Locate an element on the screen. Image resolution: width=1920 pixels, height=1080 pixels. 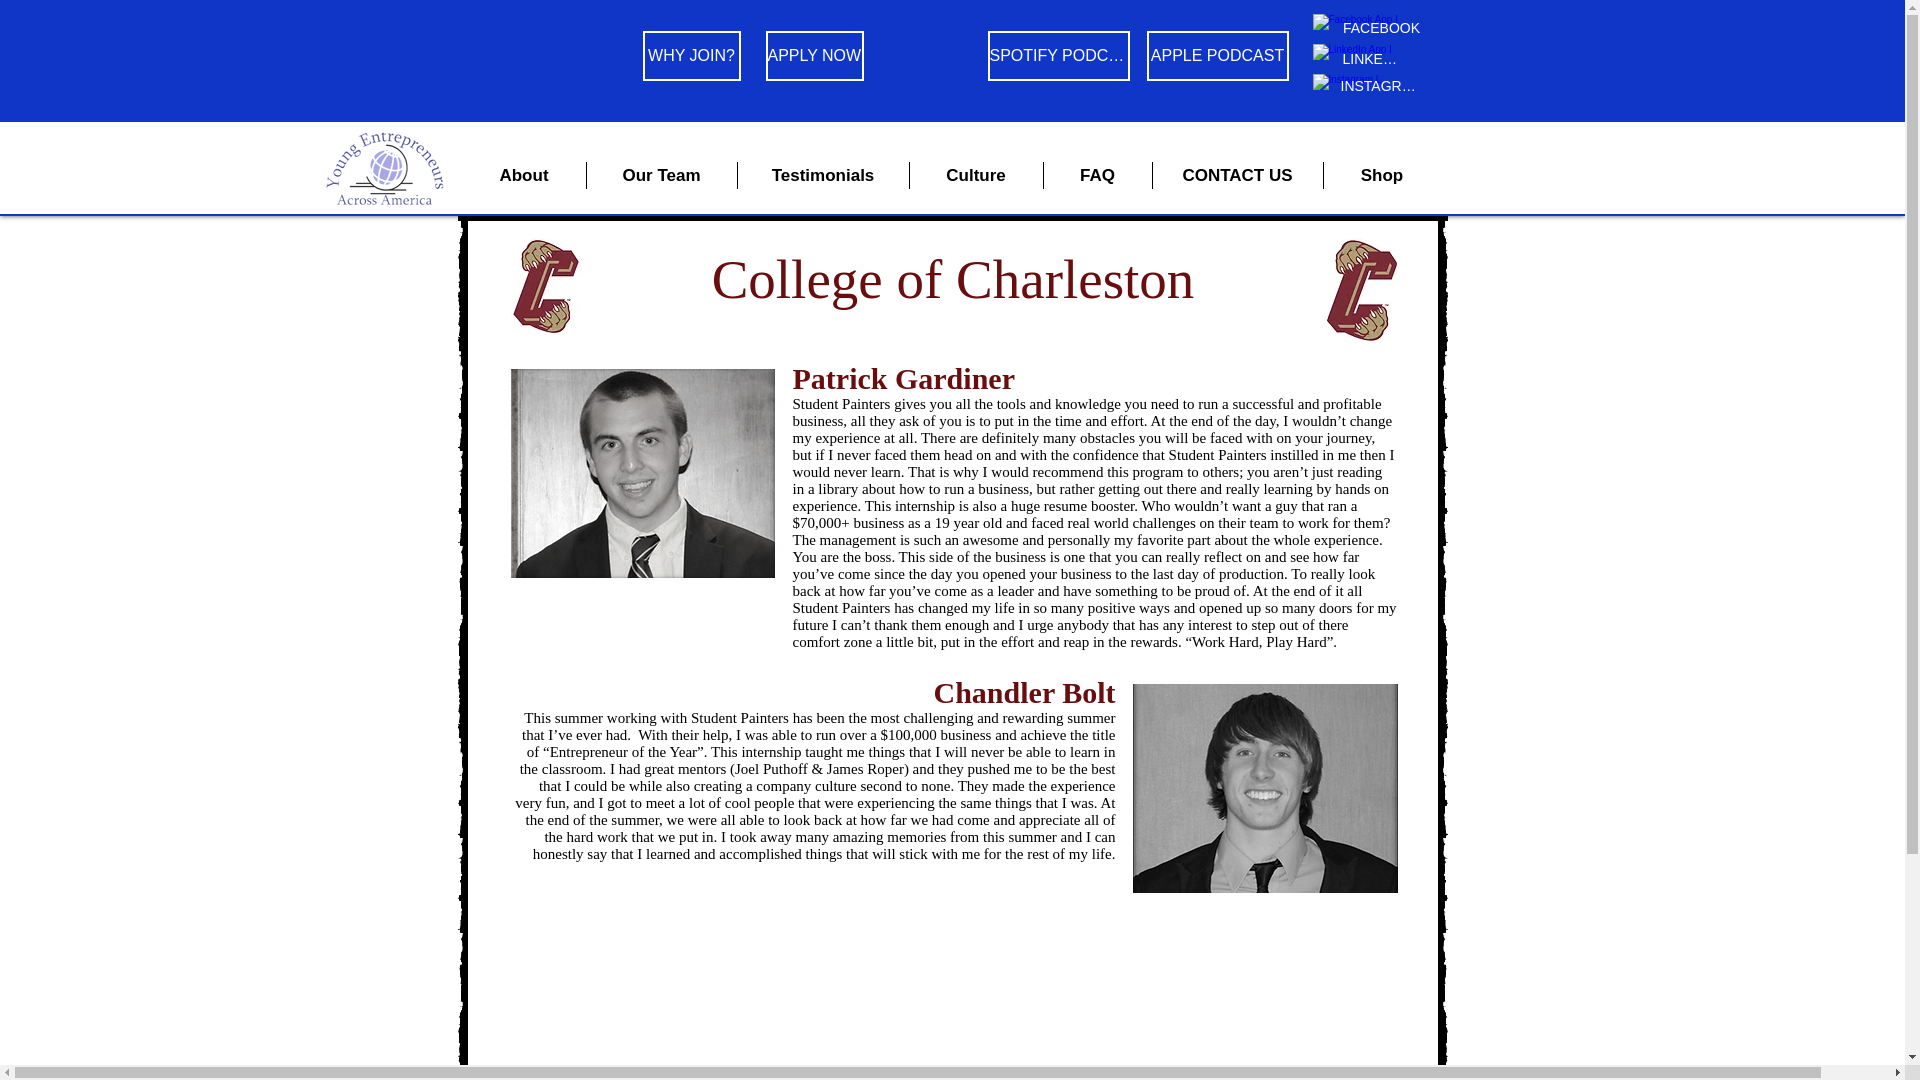
WHY JOIN? is located at coordinates (690, 56).